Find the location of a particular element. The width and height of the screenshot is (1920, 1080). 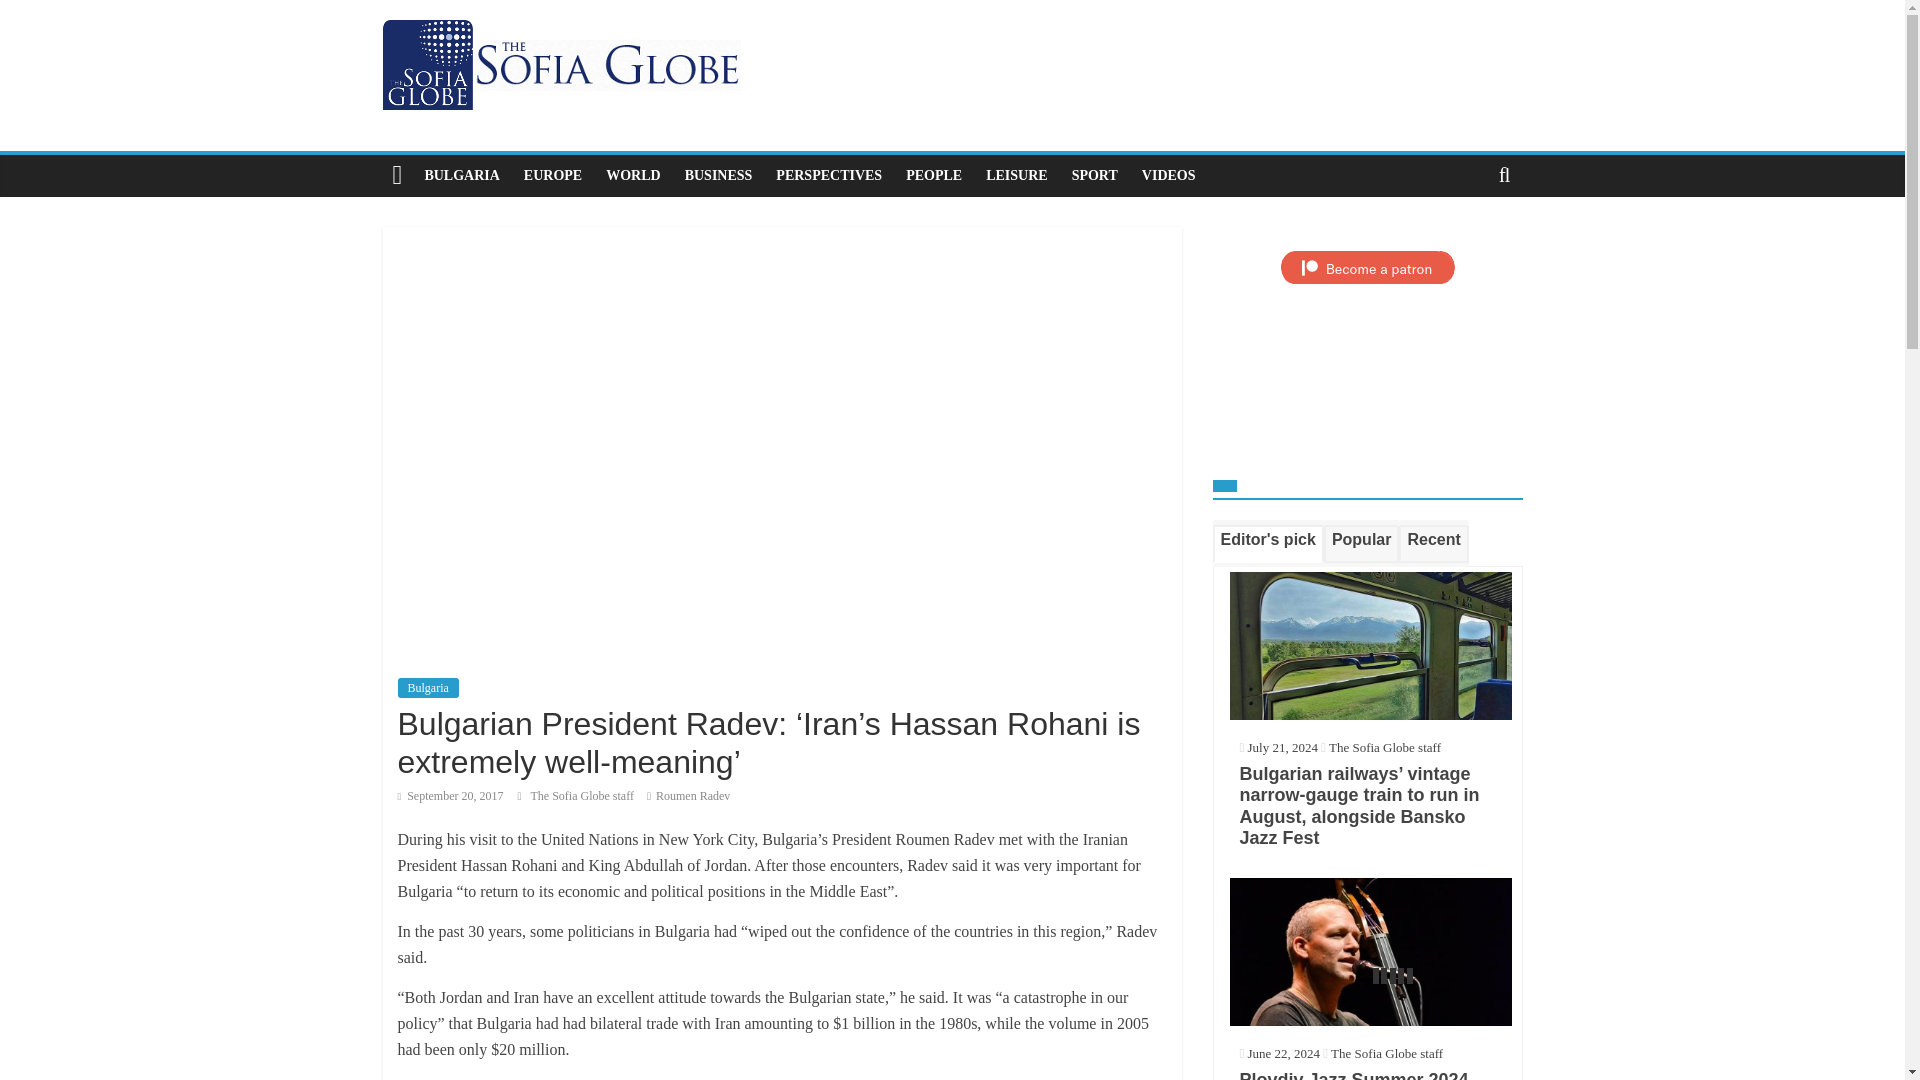

PERSPECTIVES is located at coordinates (829, 176).